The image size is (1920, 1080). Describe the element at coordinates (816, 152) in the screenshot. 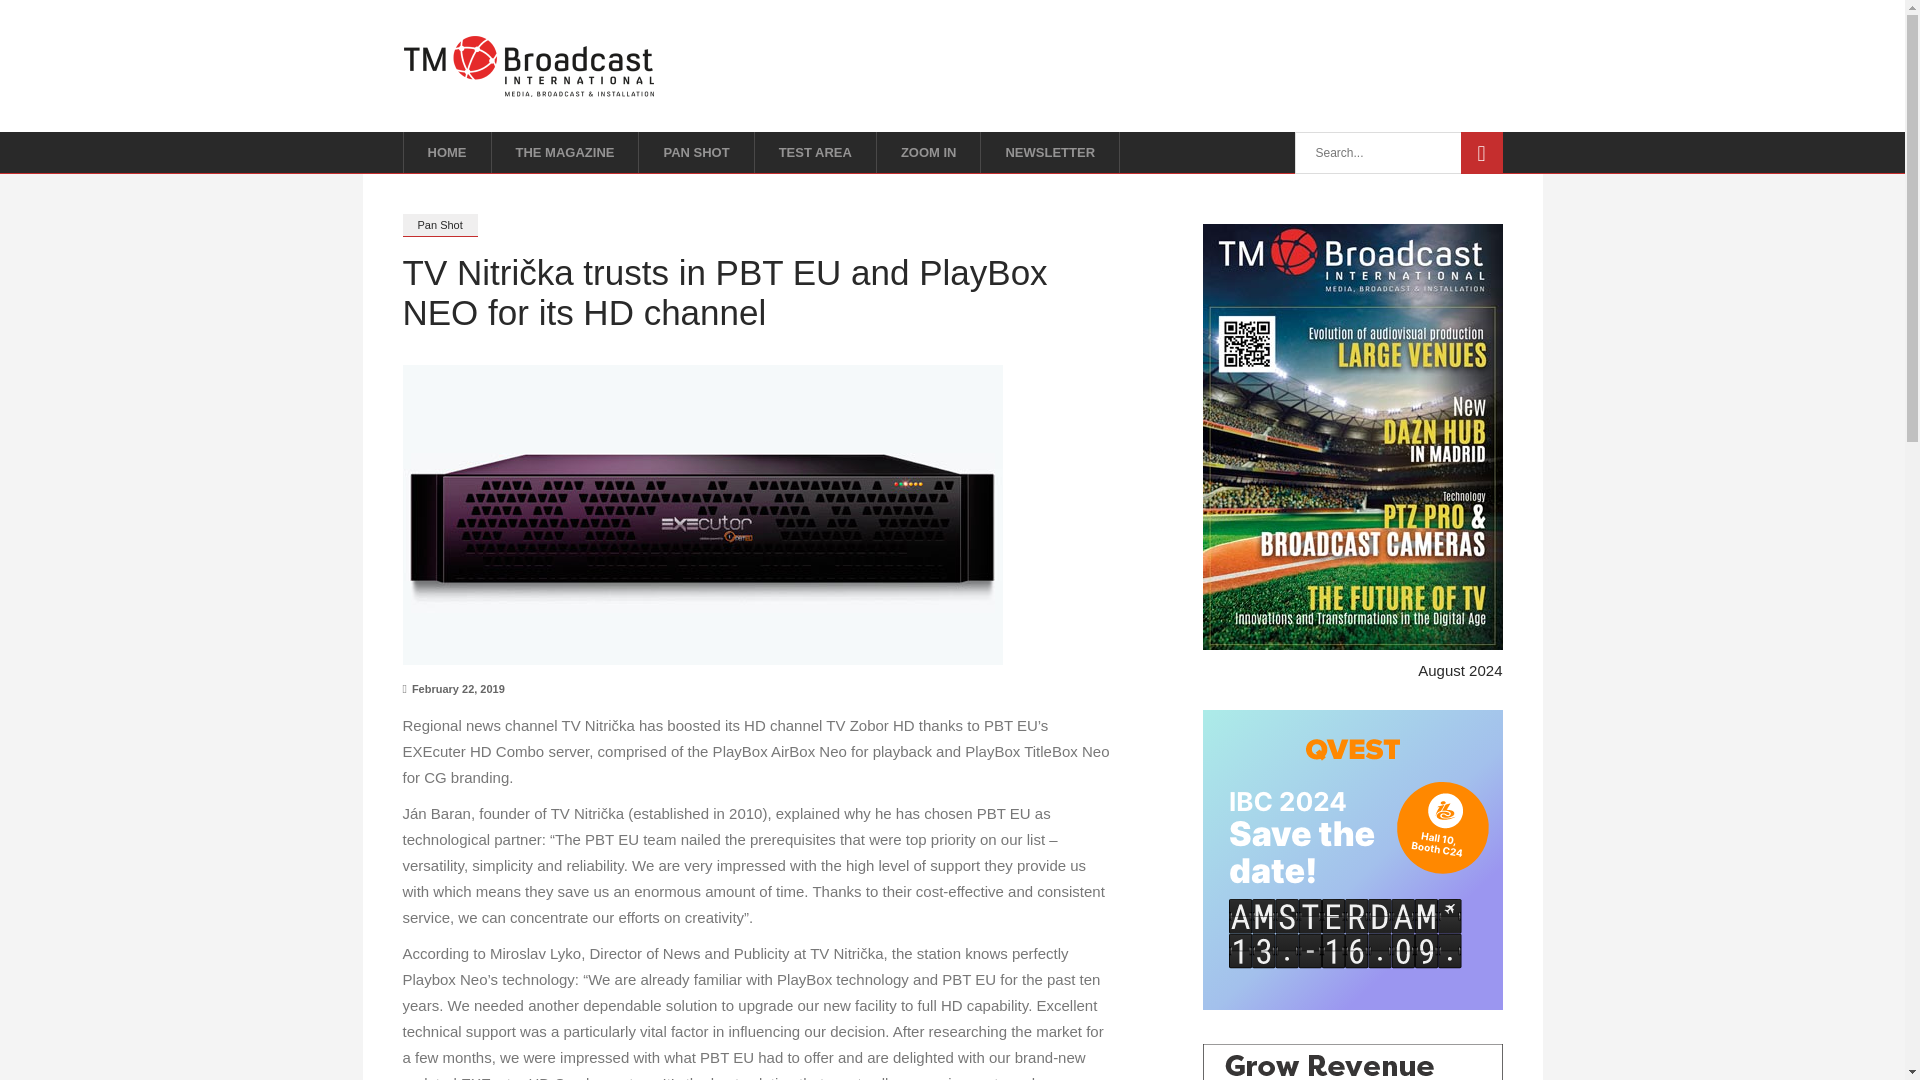

I see `TEST AREA` at that location.